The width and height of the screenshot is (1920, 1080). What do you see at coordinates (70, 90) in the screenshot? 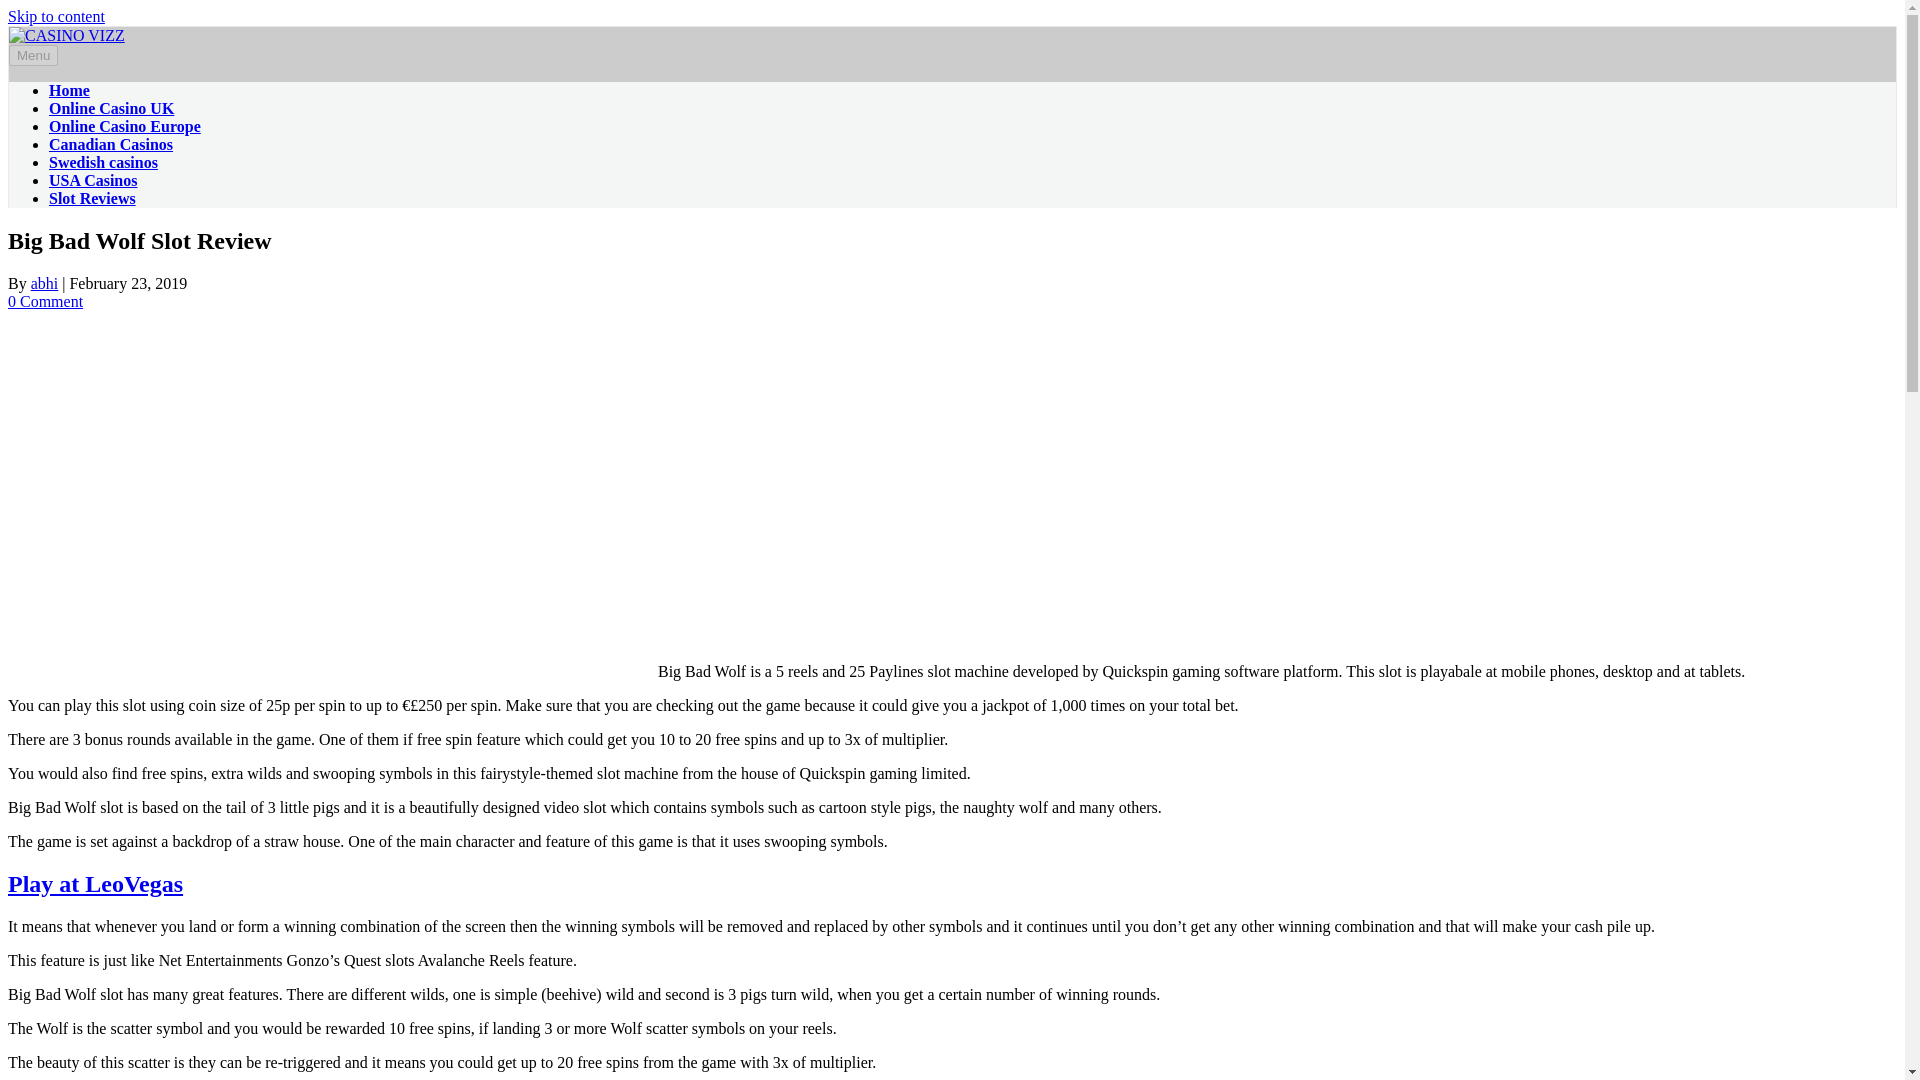
I see `Home` at bounding box center [70, 90].